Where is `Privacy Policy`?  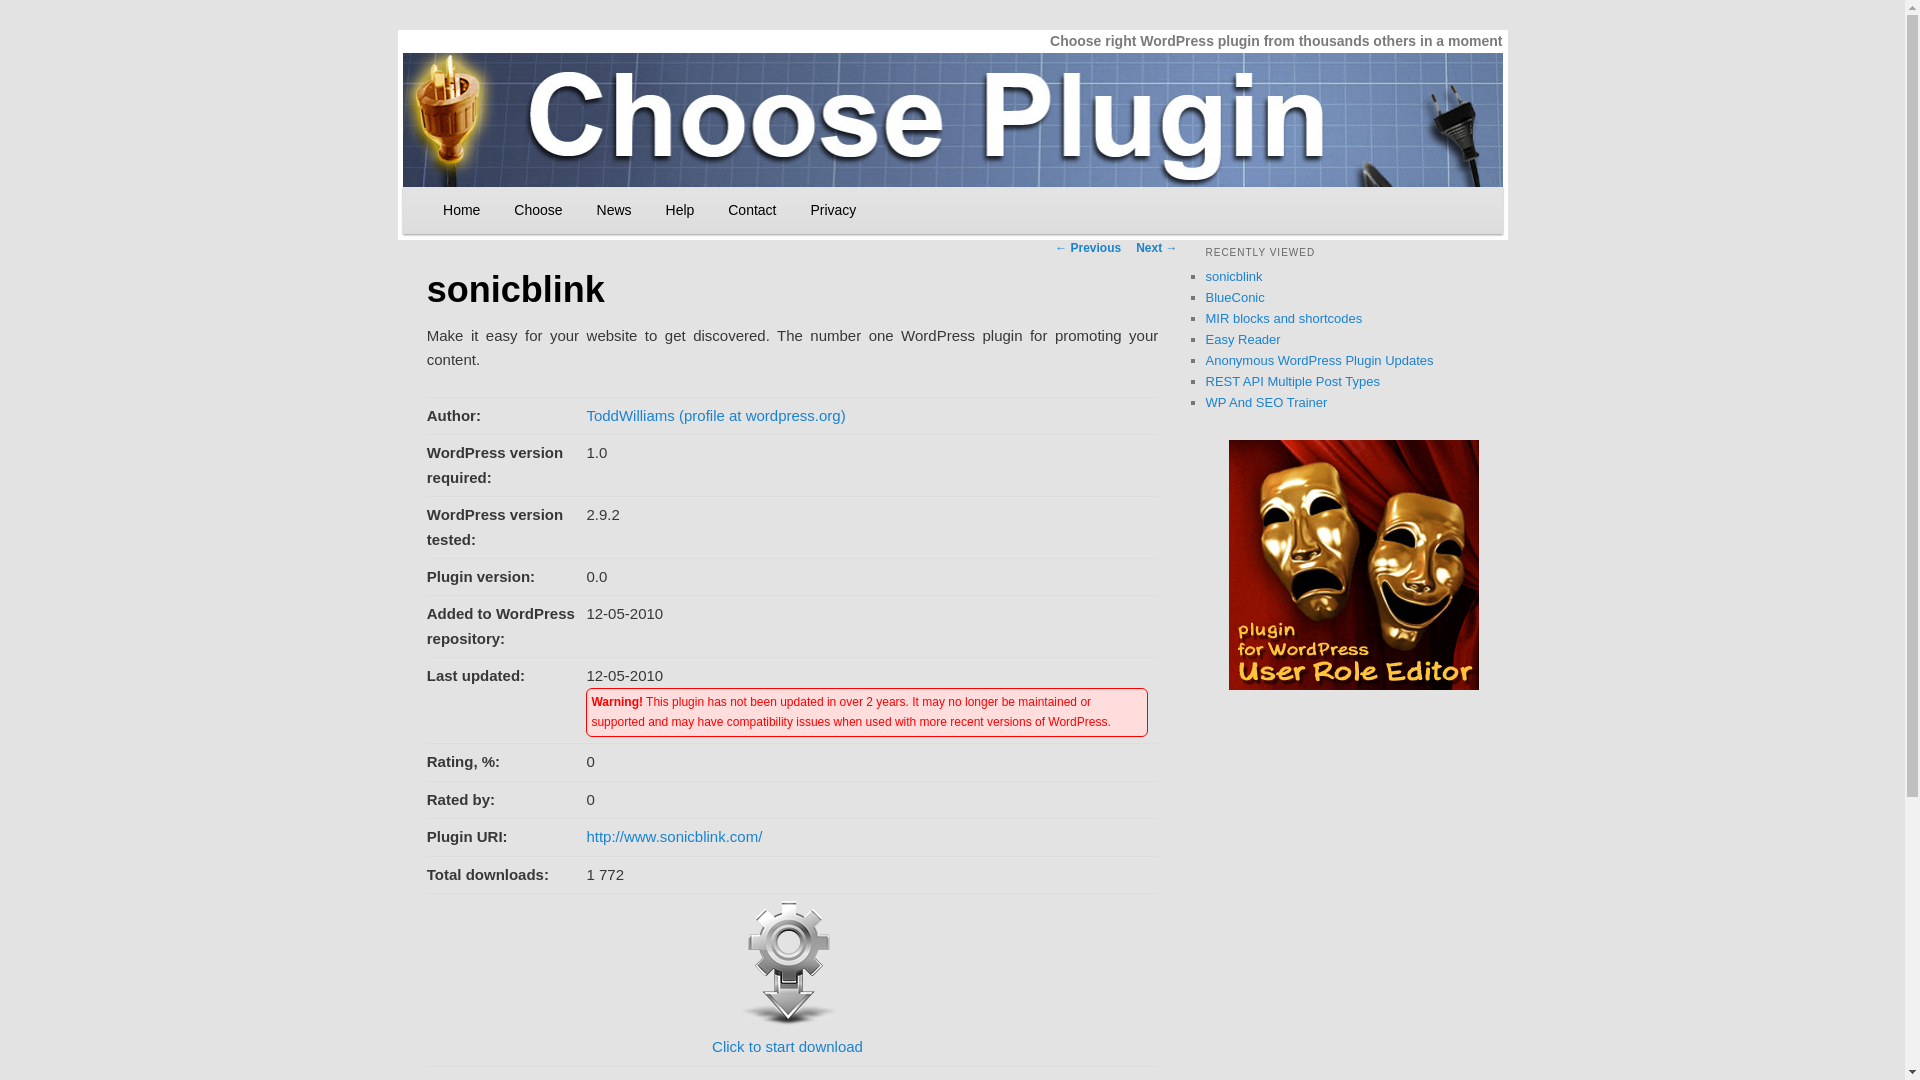 Privacy Policy is located at coordinates (832, 210).